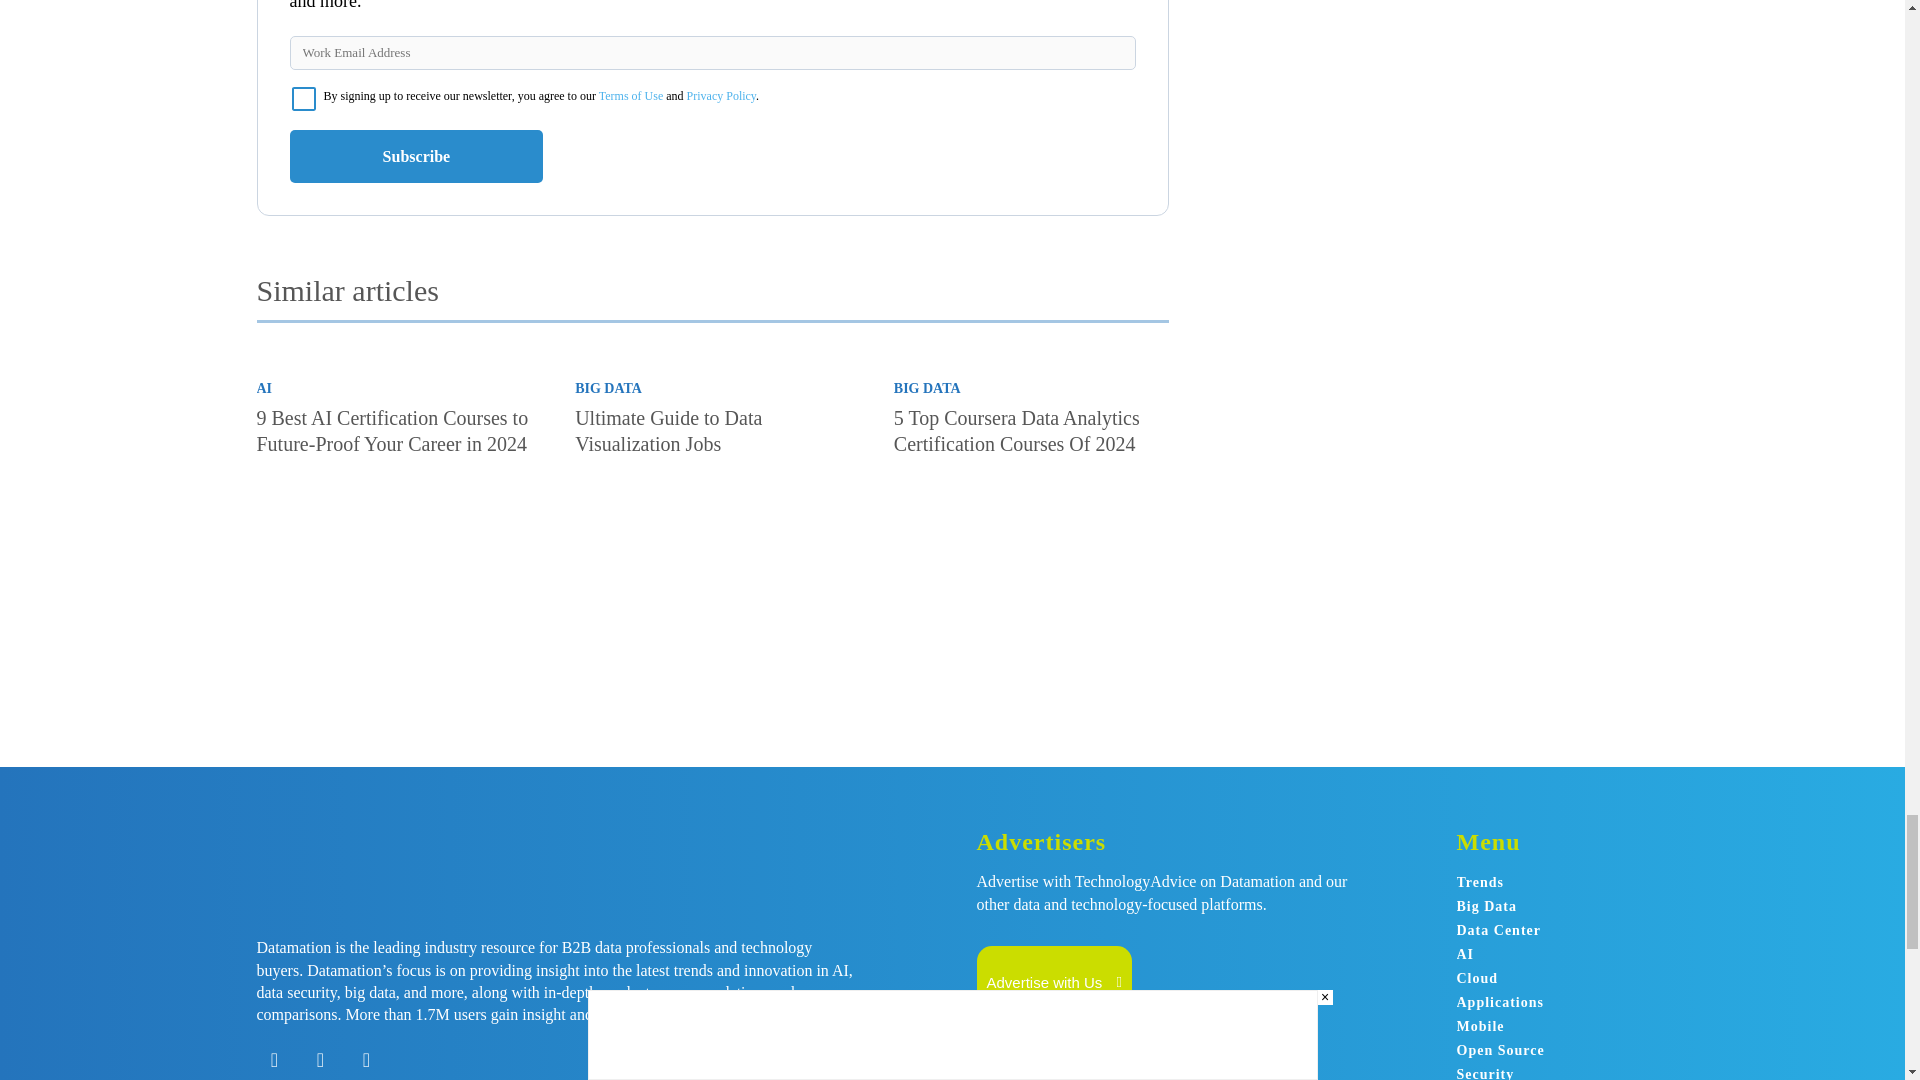 This screenshot has width=1920, height=1080. I want to click on Ultimate Guide to Data Visualization Jobs, so click(668, 430).